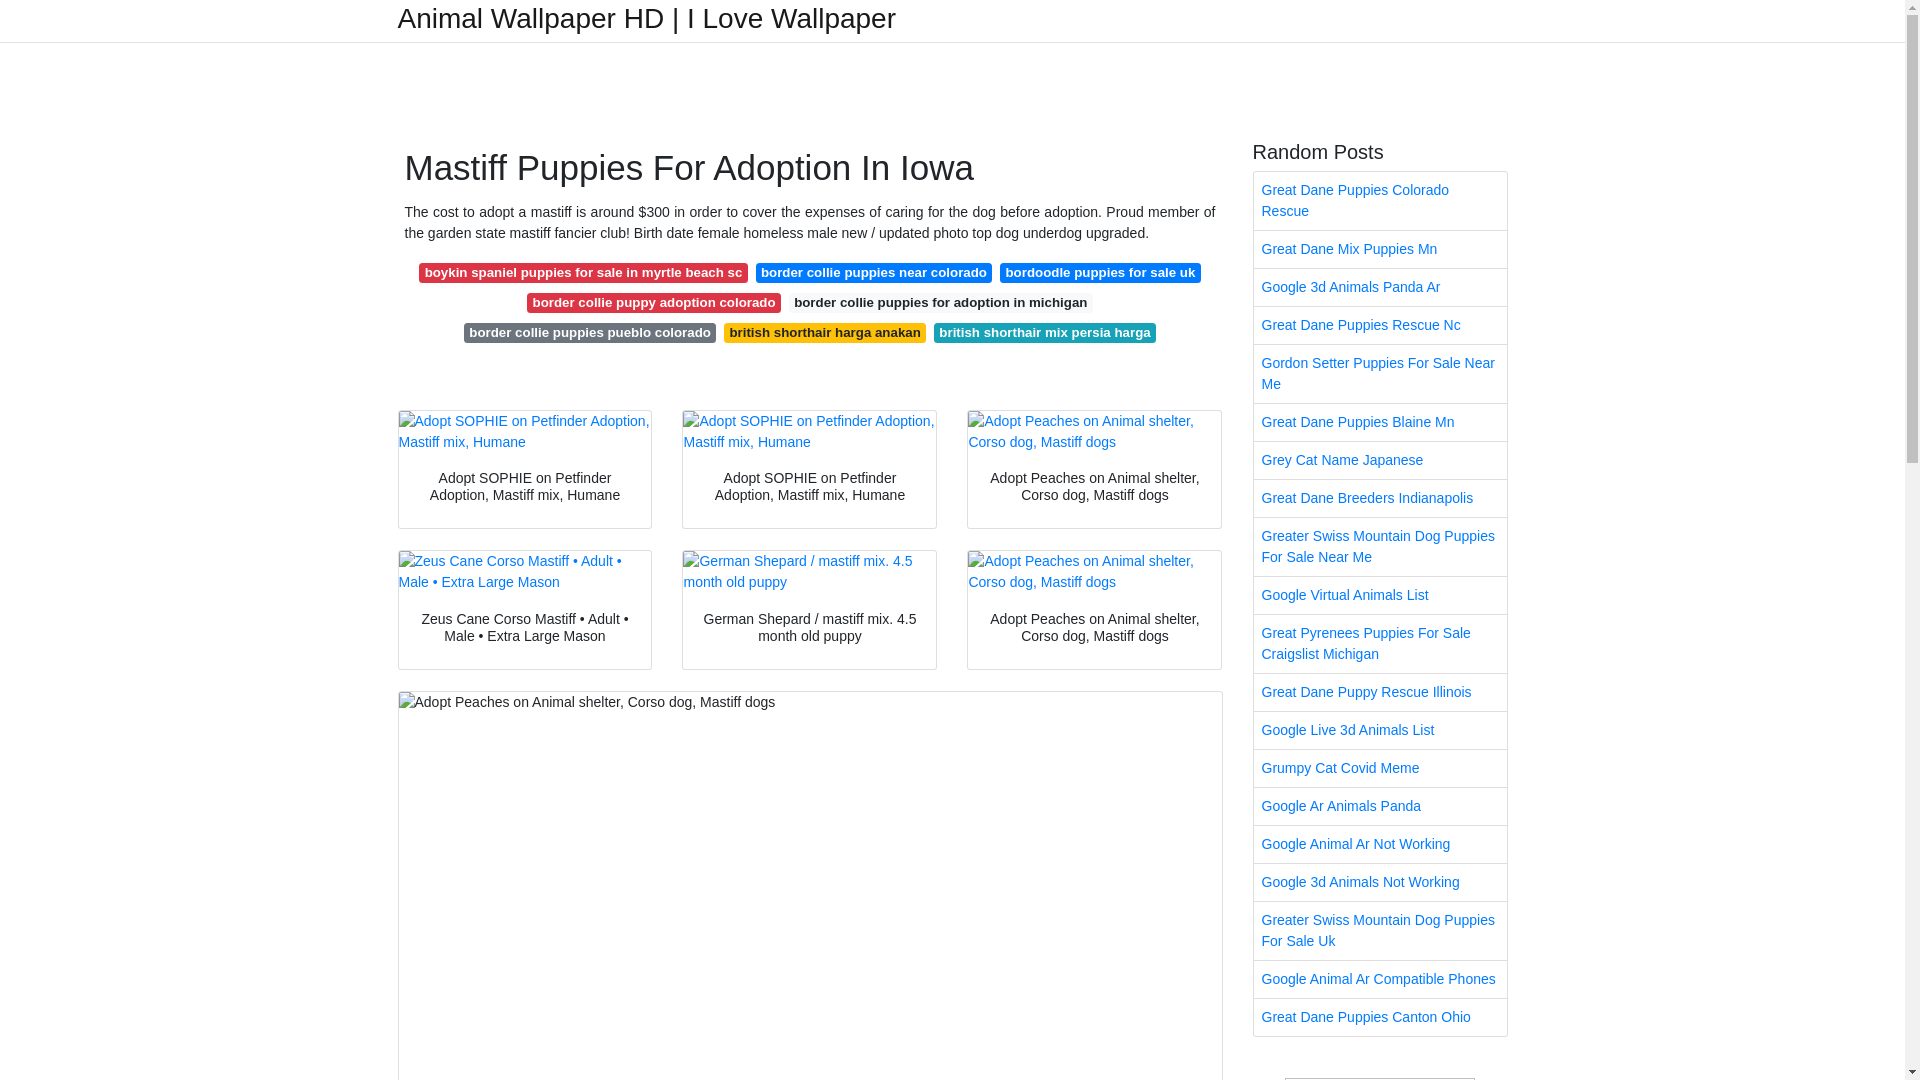  What do you see at coordinates (582, 272) in the screenshot?
I see `boykin spaniel puppies for sale in myrtle beach sc` at bounding box center [582, 272].